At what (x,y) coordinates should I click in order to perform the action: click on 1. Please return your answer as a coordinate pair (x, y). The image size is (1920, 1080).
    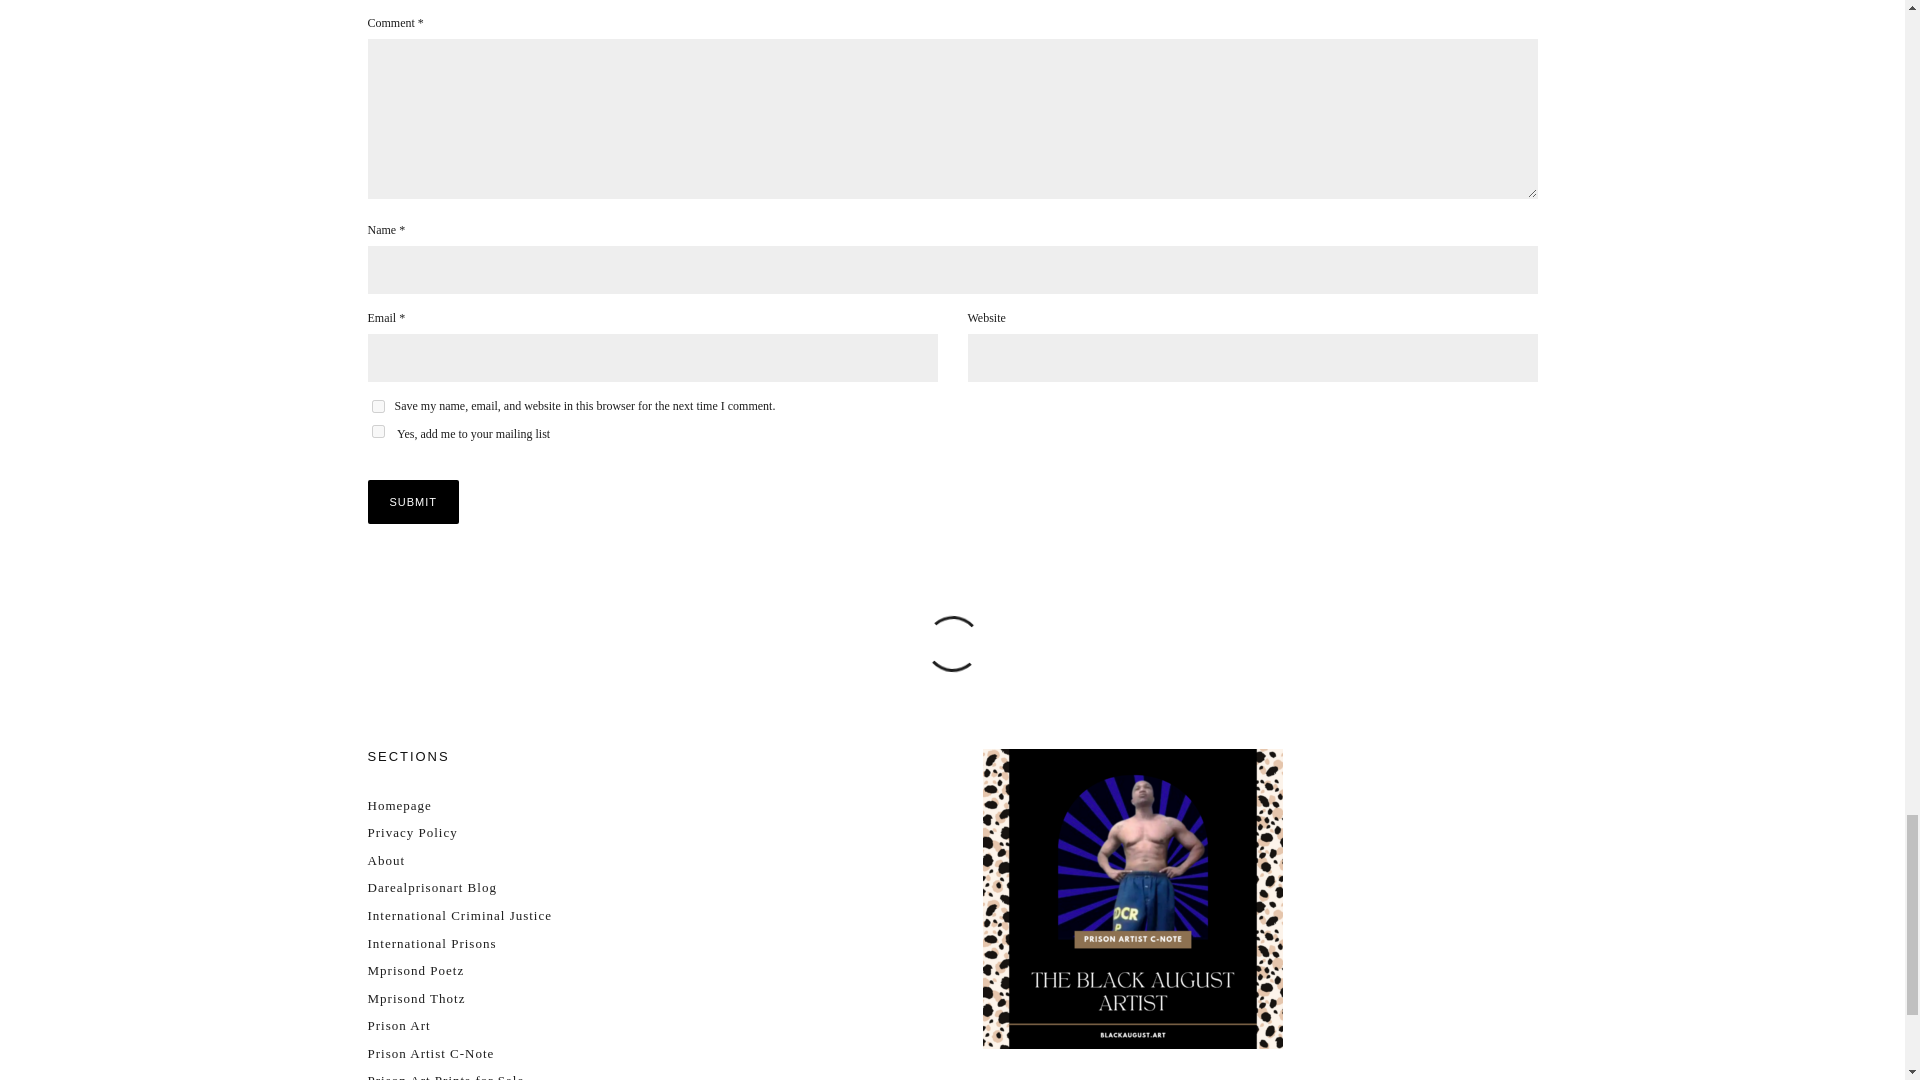
    Looking at the image, I should click on (378, 432).